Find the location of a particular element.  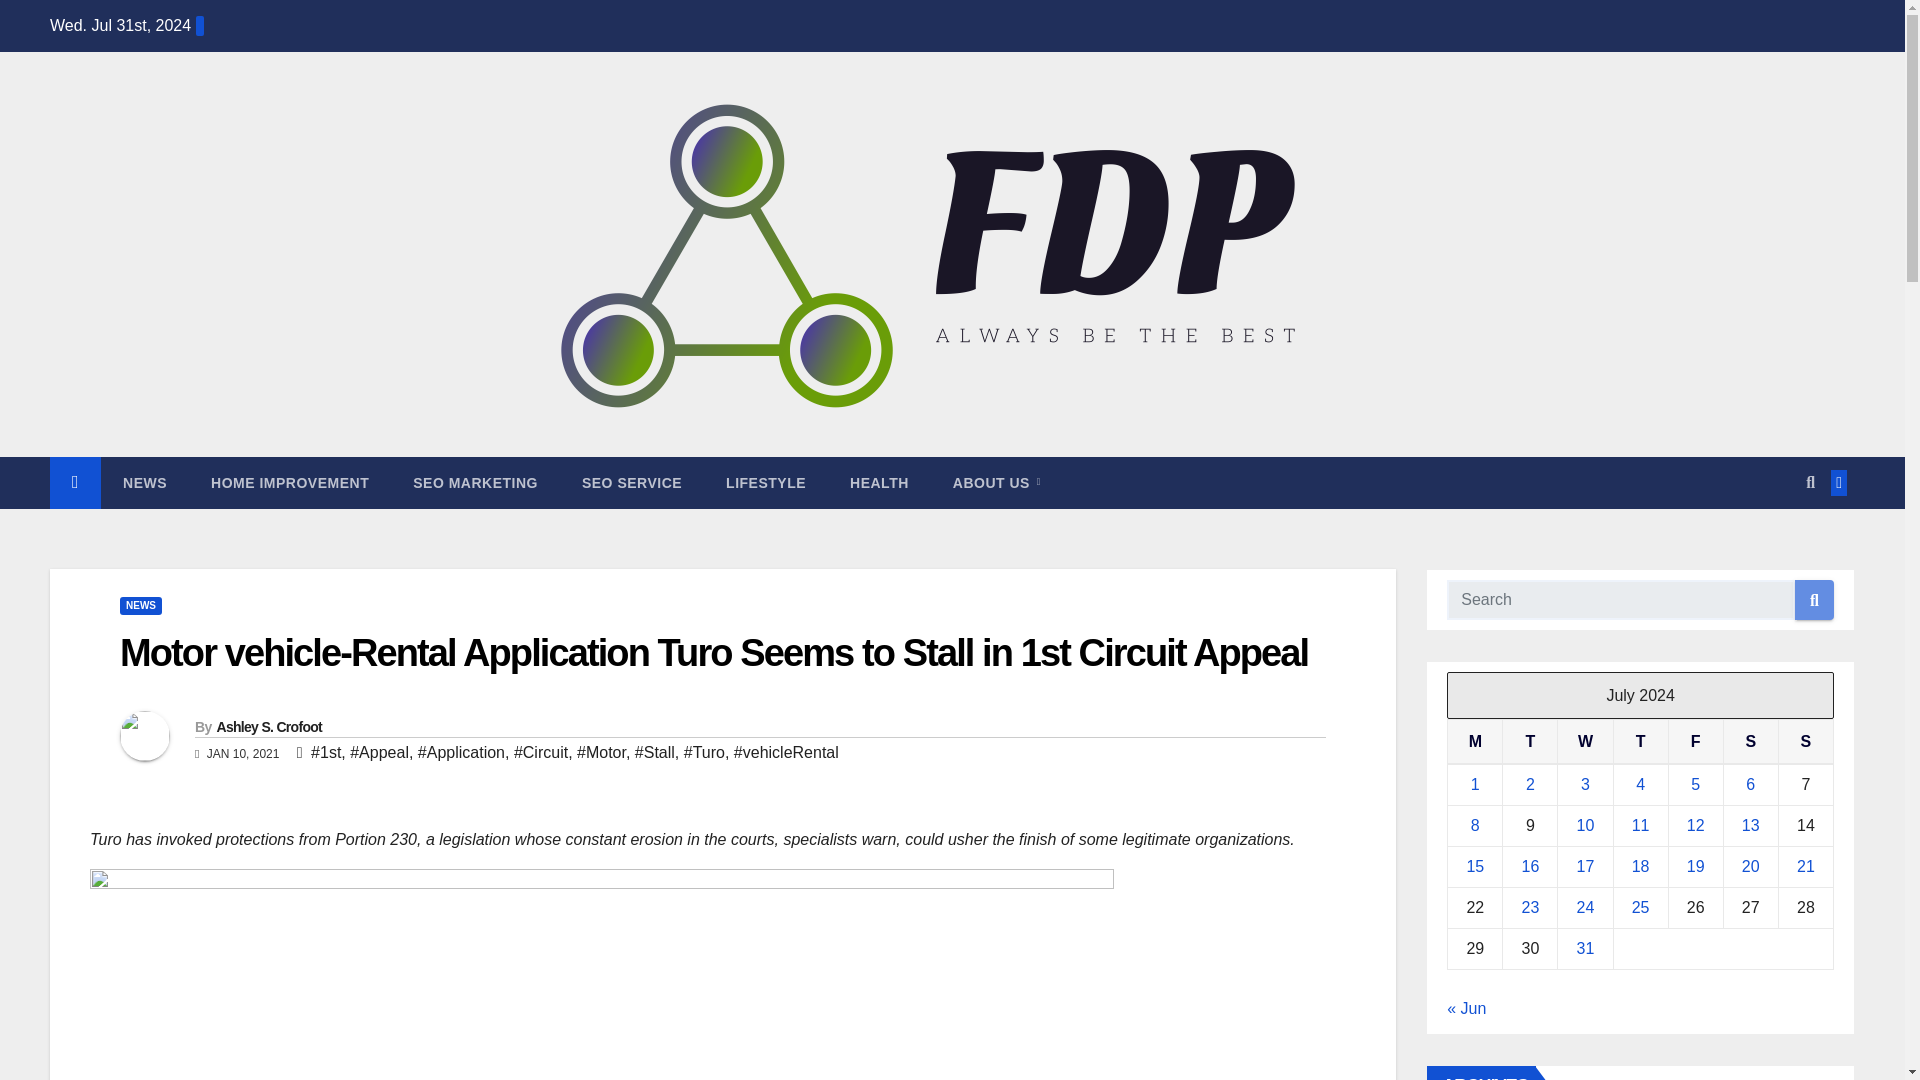

LIFESTYLE is located at coordinates (766, 482).